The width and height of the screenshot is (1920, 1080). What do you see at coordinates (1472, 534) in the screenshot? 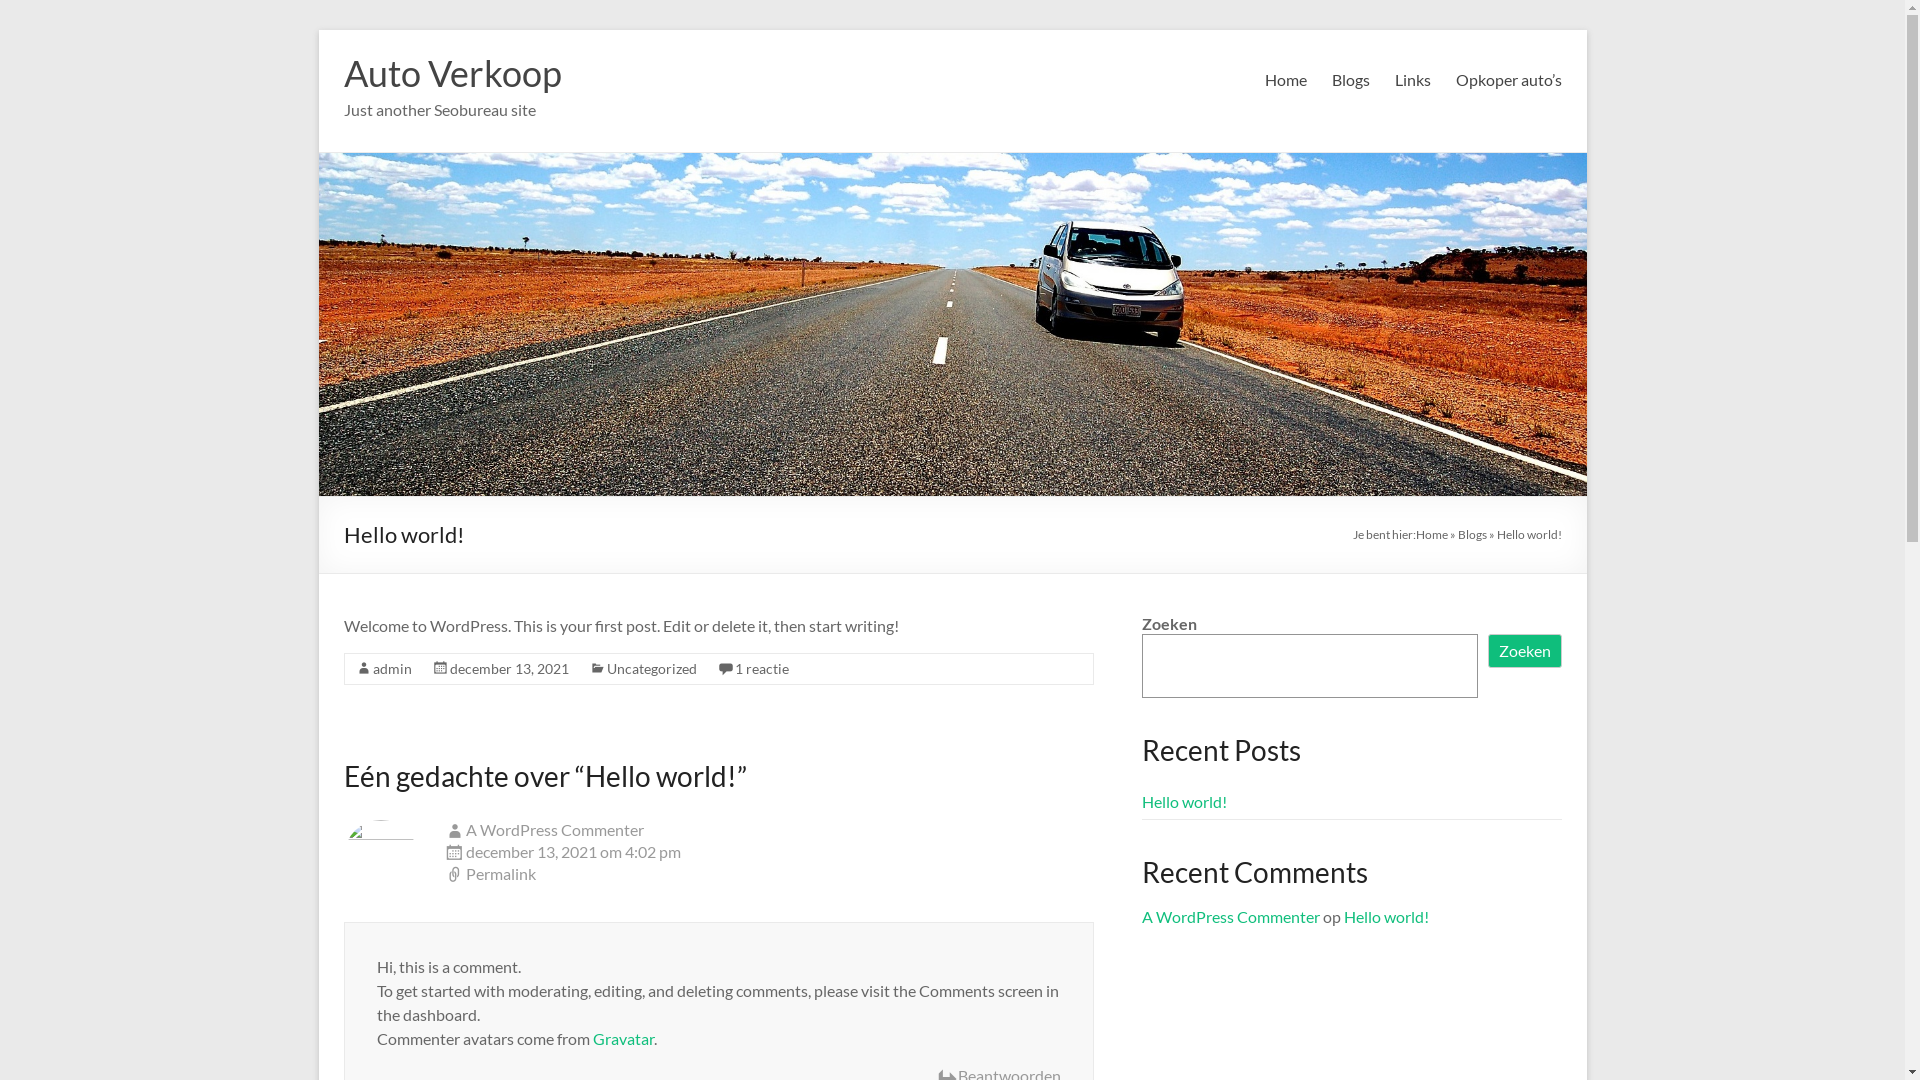
I see `Blogs` at bounding box center [1472, 534].